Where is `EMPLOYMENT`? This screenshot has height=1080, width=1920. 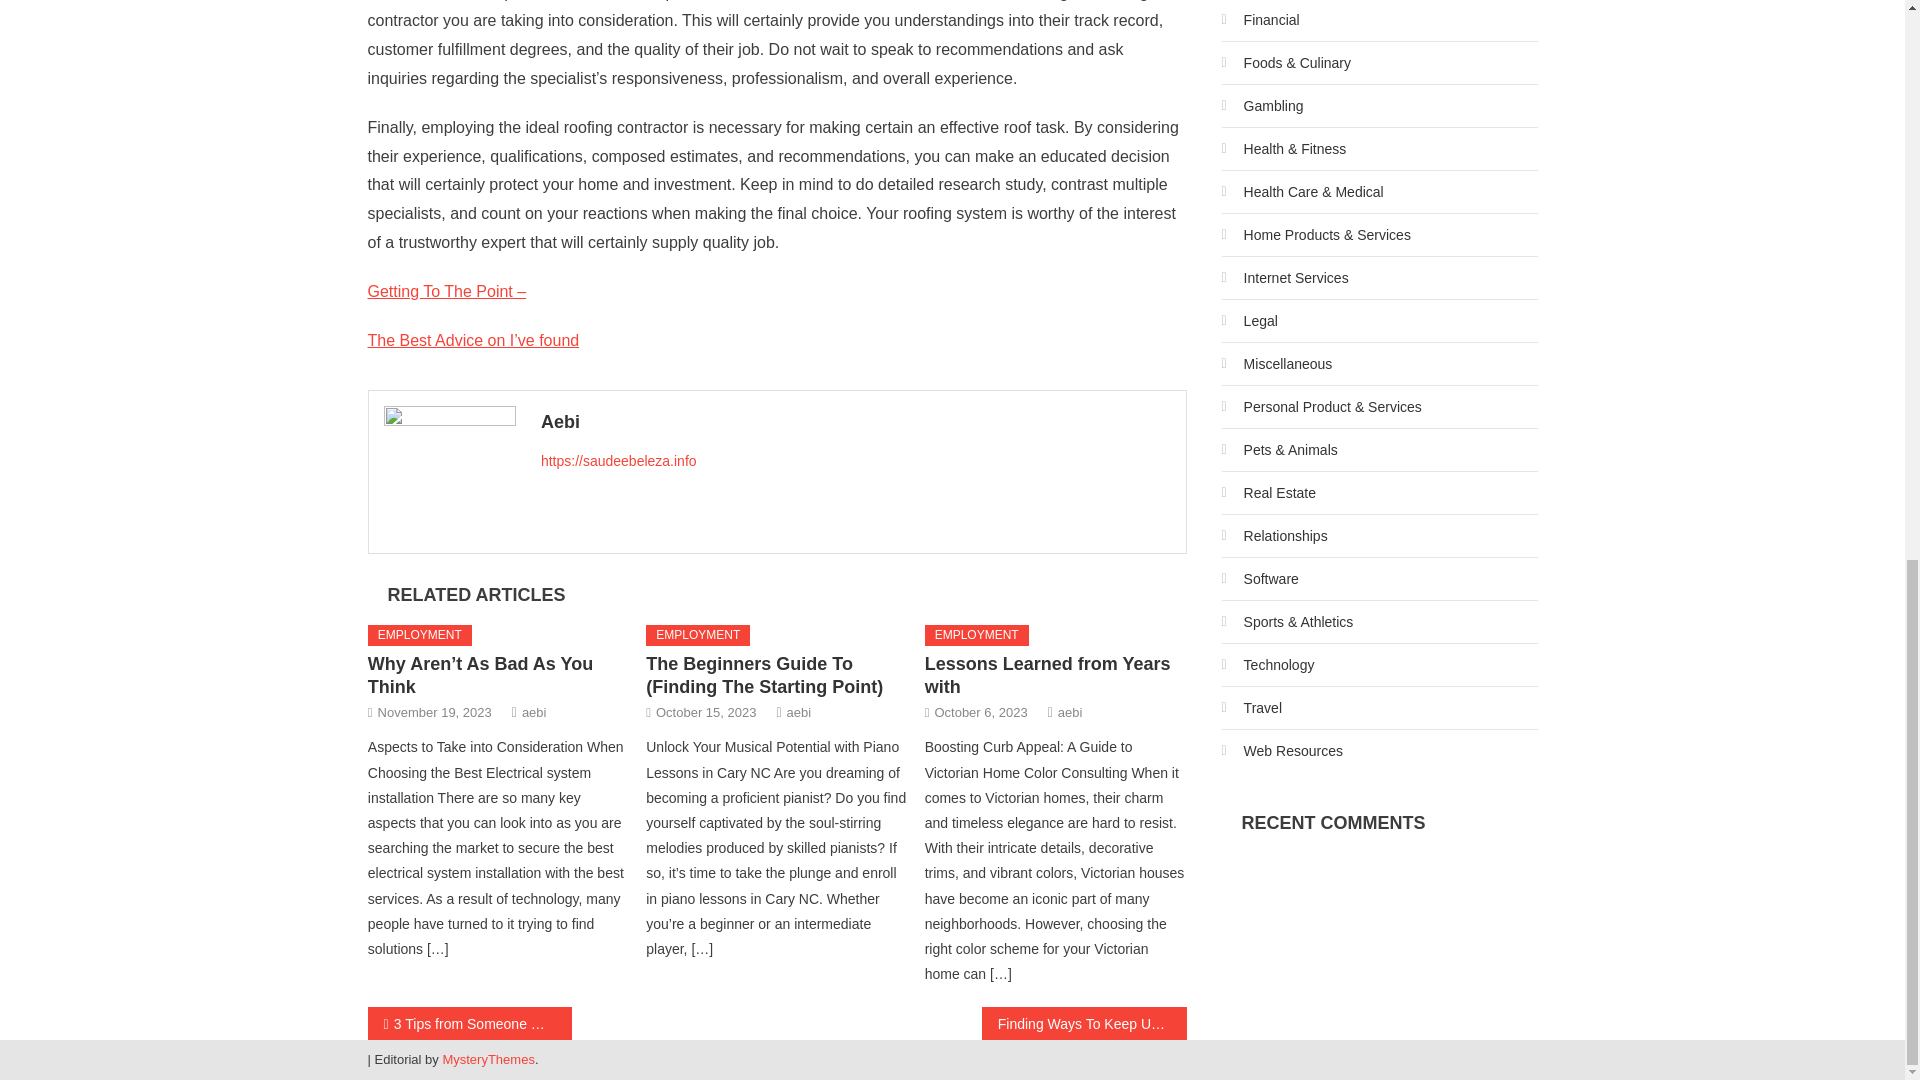 EMPLOYMENT is located at coordinates (977, 636).